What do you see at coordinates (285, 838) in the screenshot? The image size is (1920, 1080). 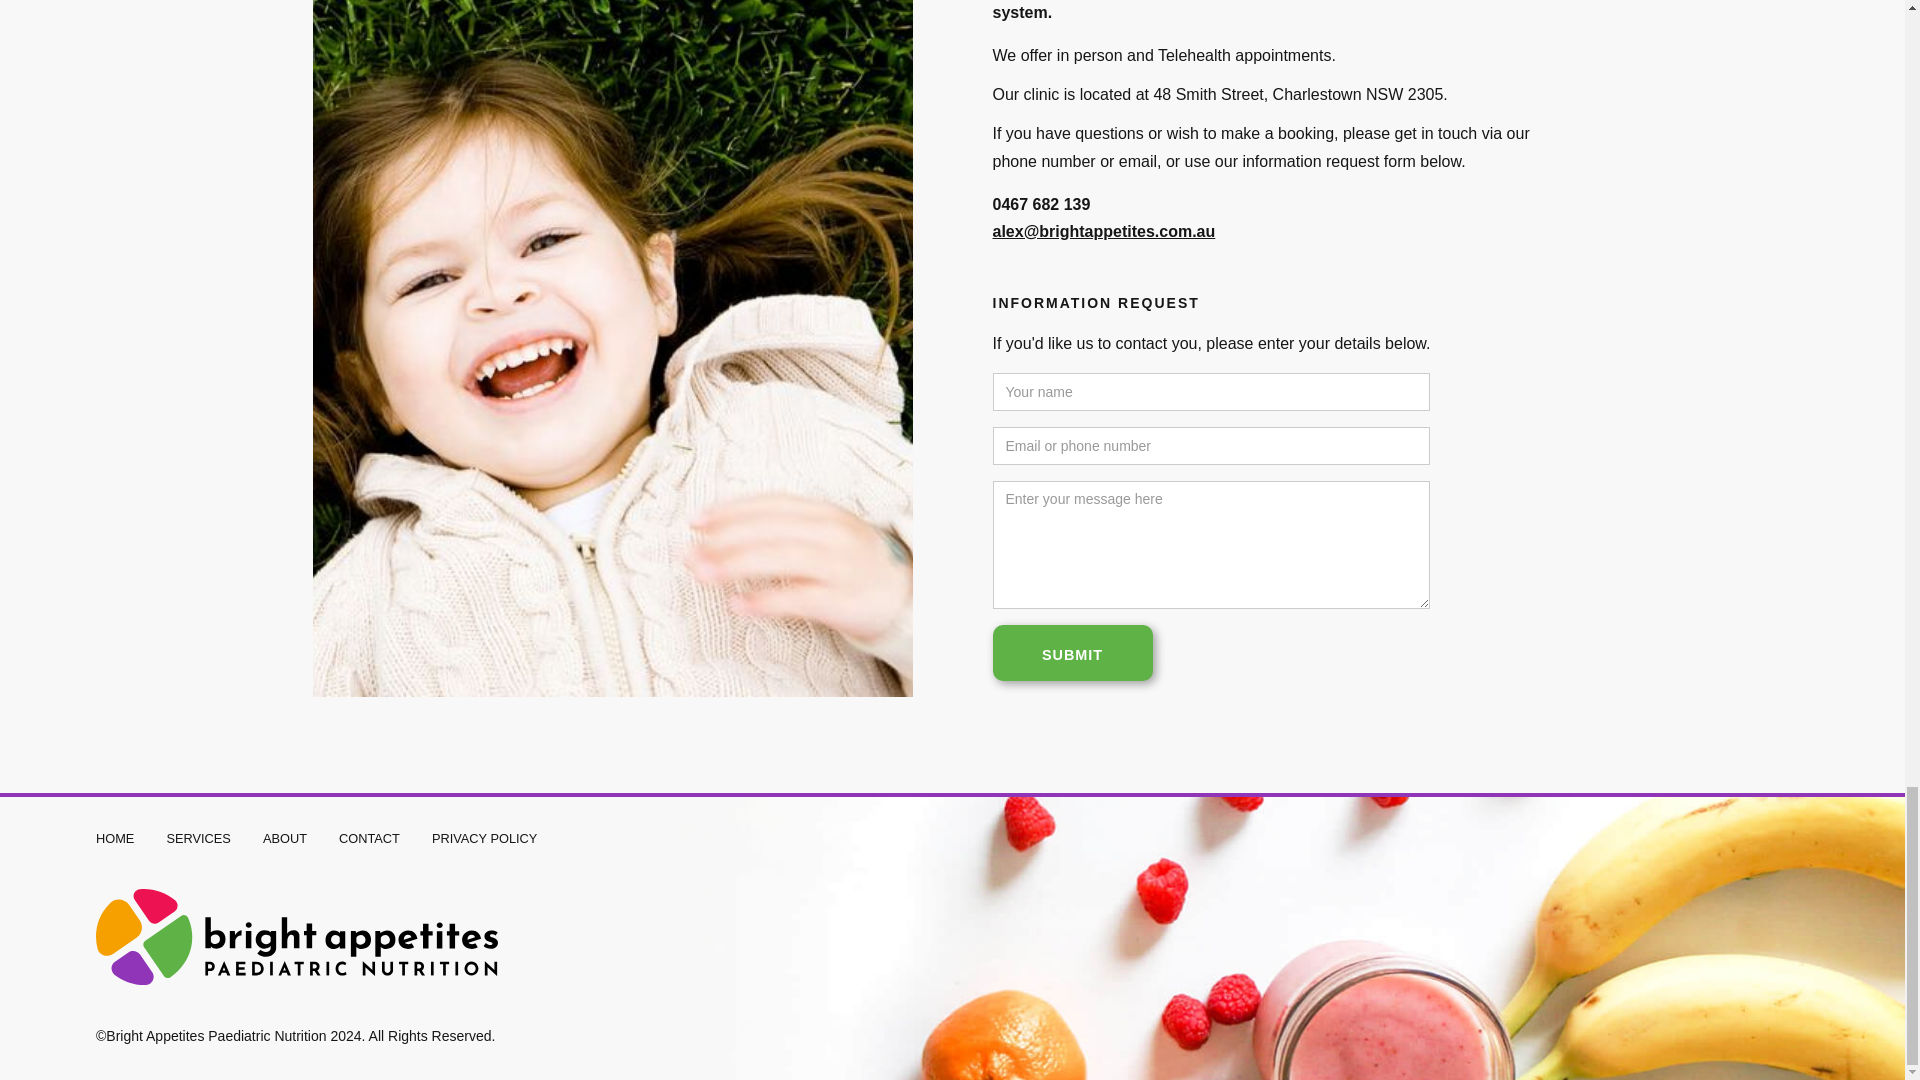 I see `ABOUT` at bounding box center [285, 838].